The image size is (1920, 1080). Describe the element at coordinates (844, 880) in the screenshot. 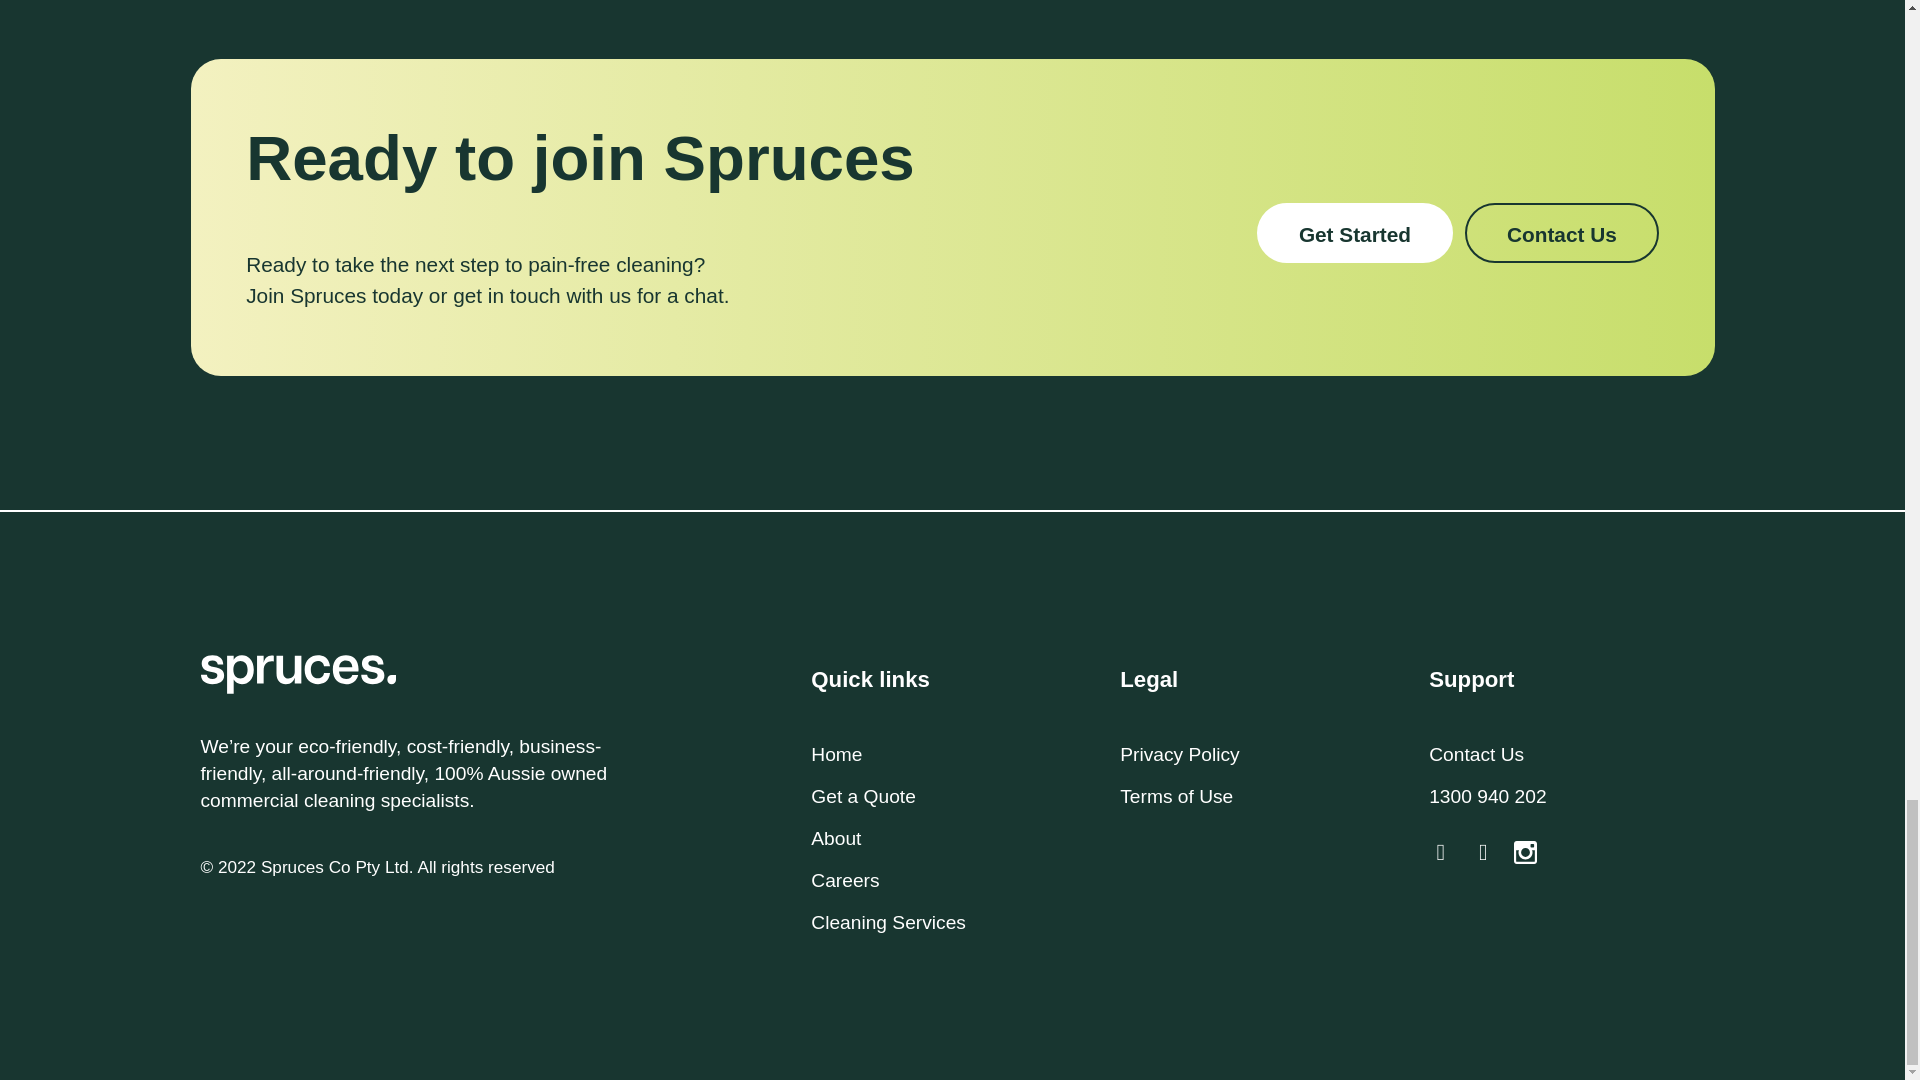

I see `Careers` at that location.